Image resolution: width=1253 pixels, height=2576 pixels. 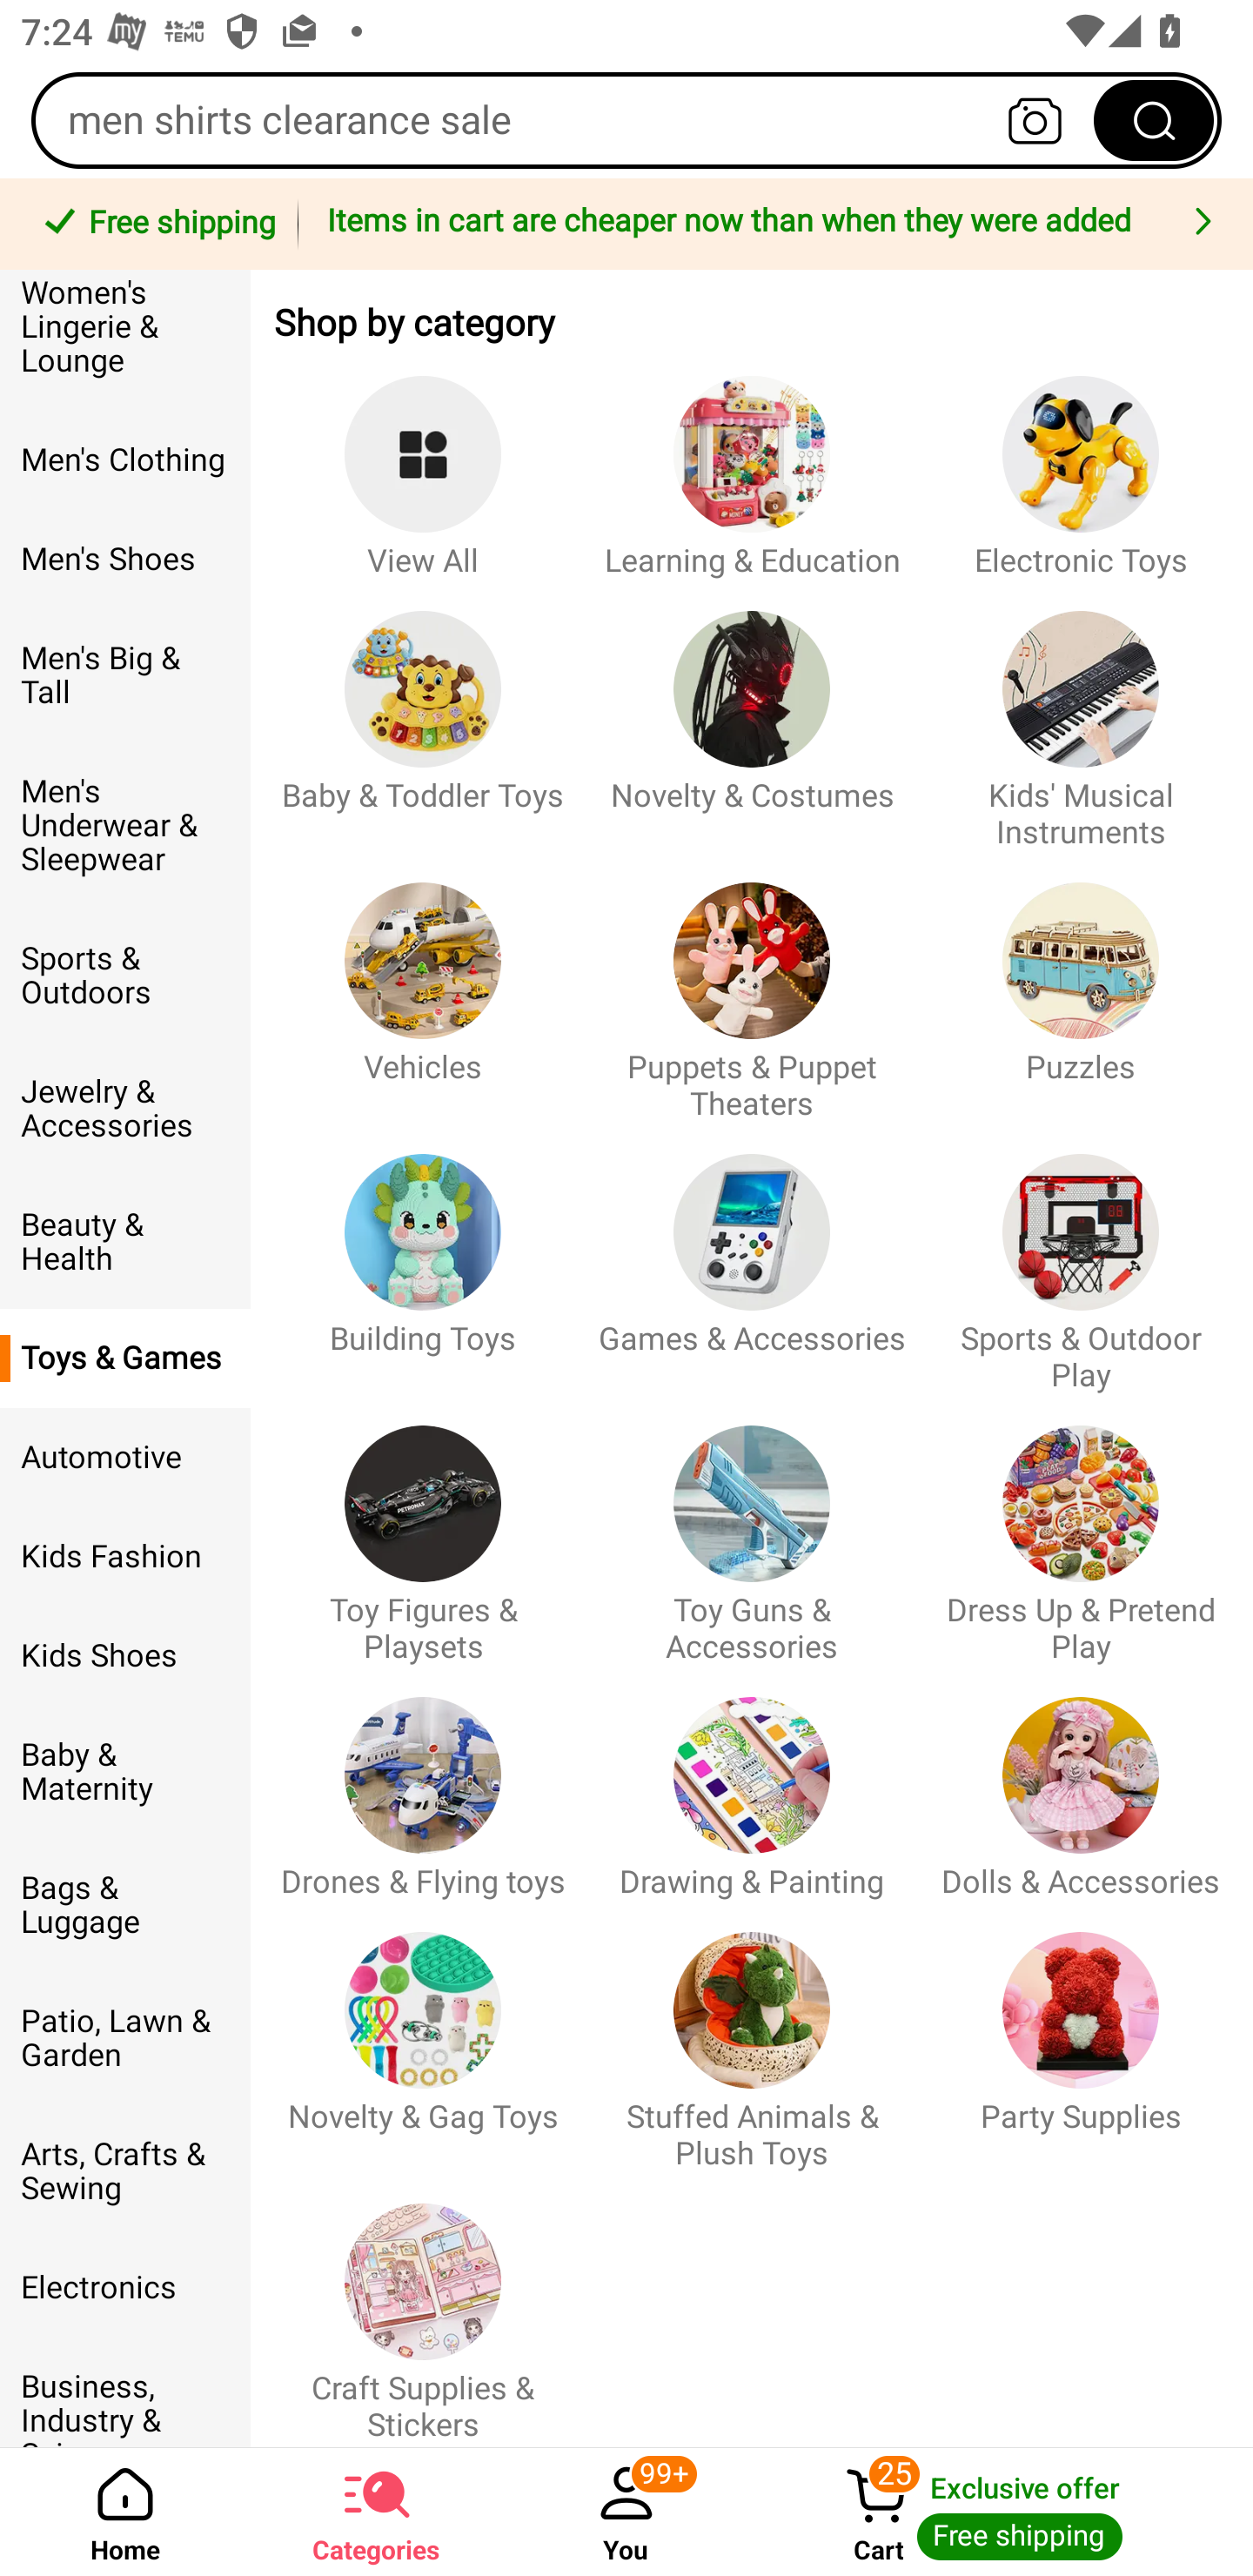 I want to click on Men's Shoes, so click(x=125, y=559).